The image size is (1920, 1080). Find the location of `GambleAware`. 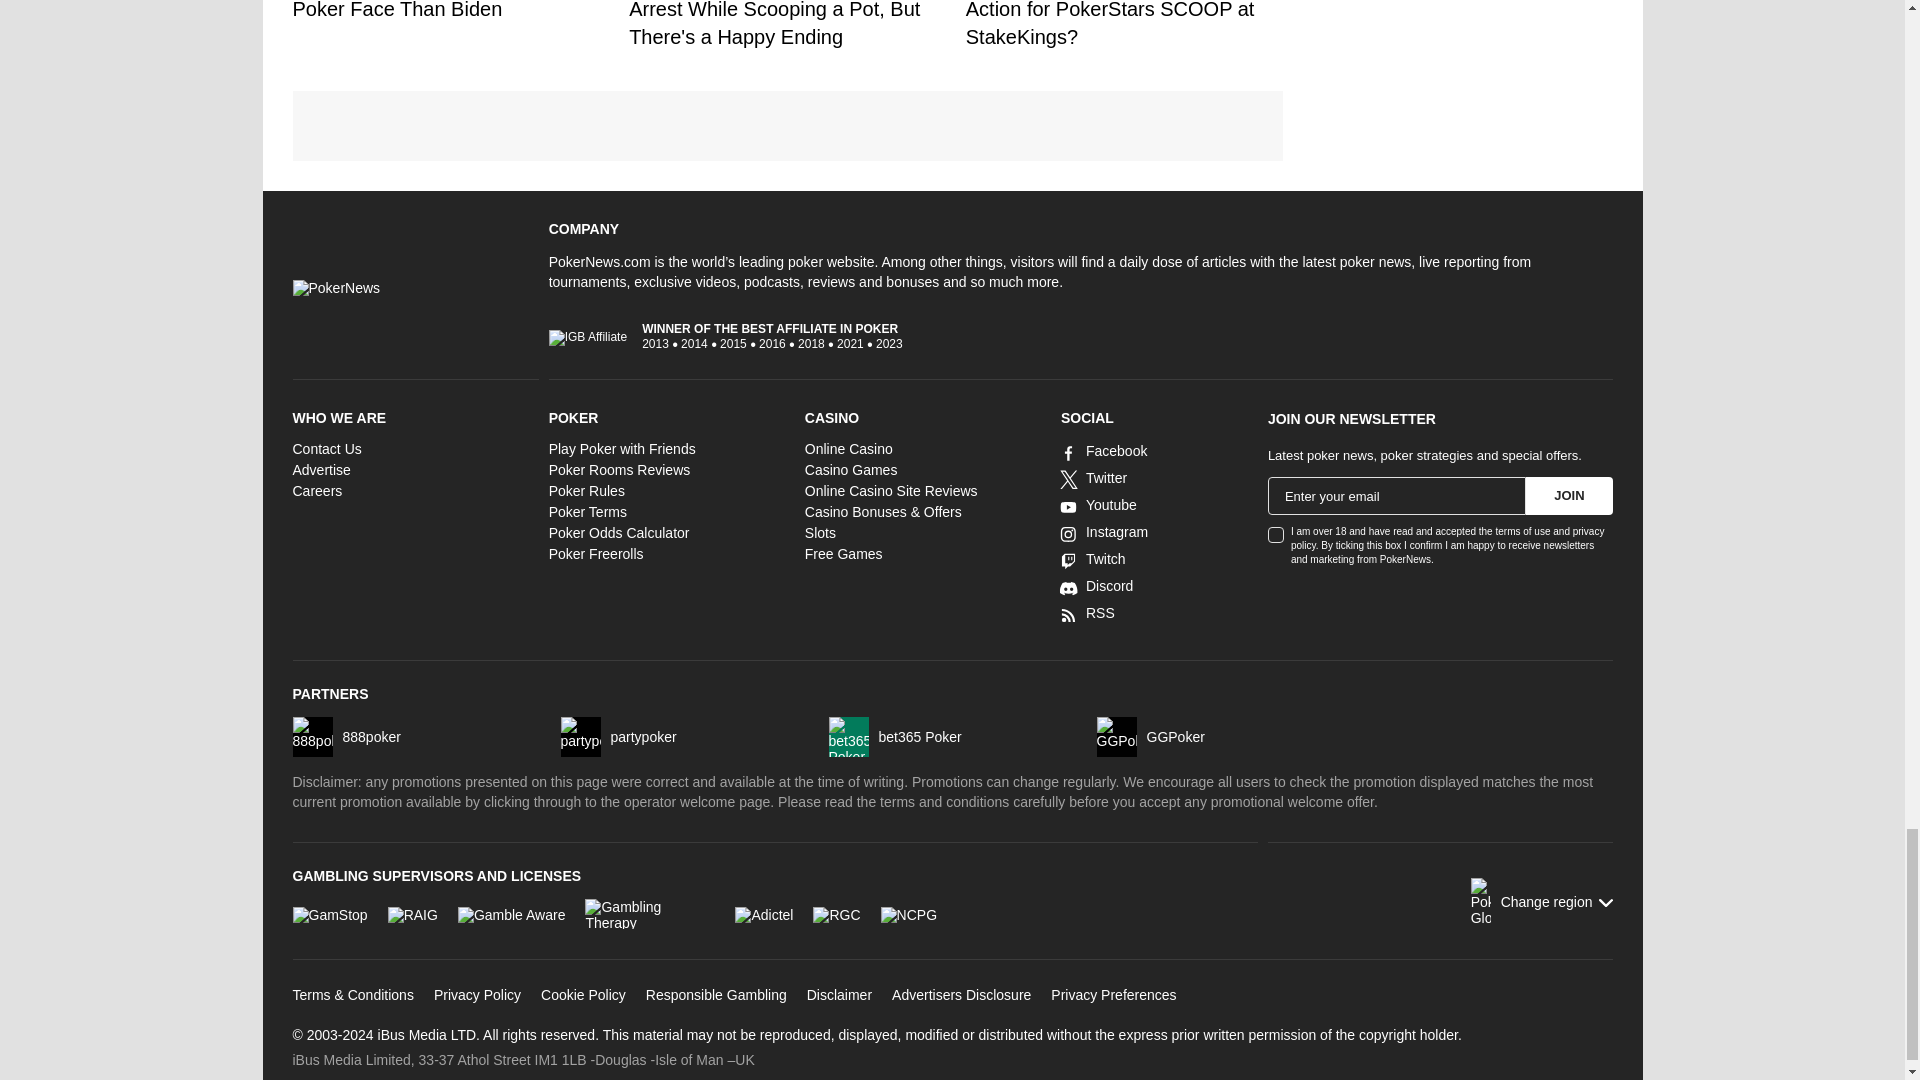

GambleAware is located at coordinates (512, 914).